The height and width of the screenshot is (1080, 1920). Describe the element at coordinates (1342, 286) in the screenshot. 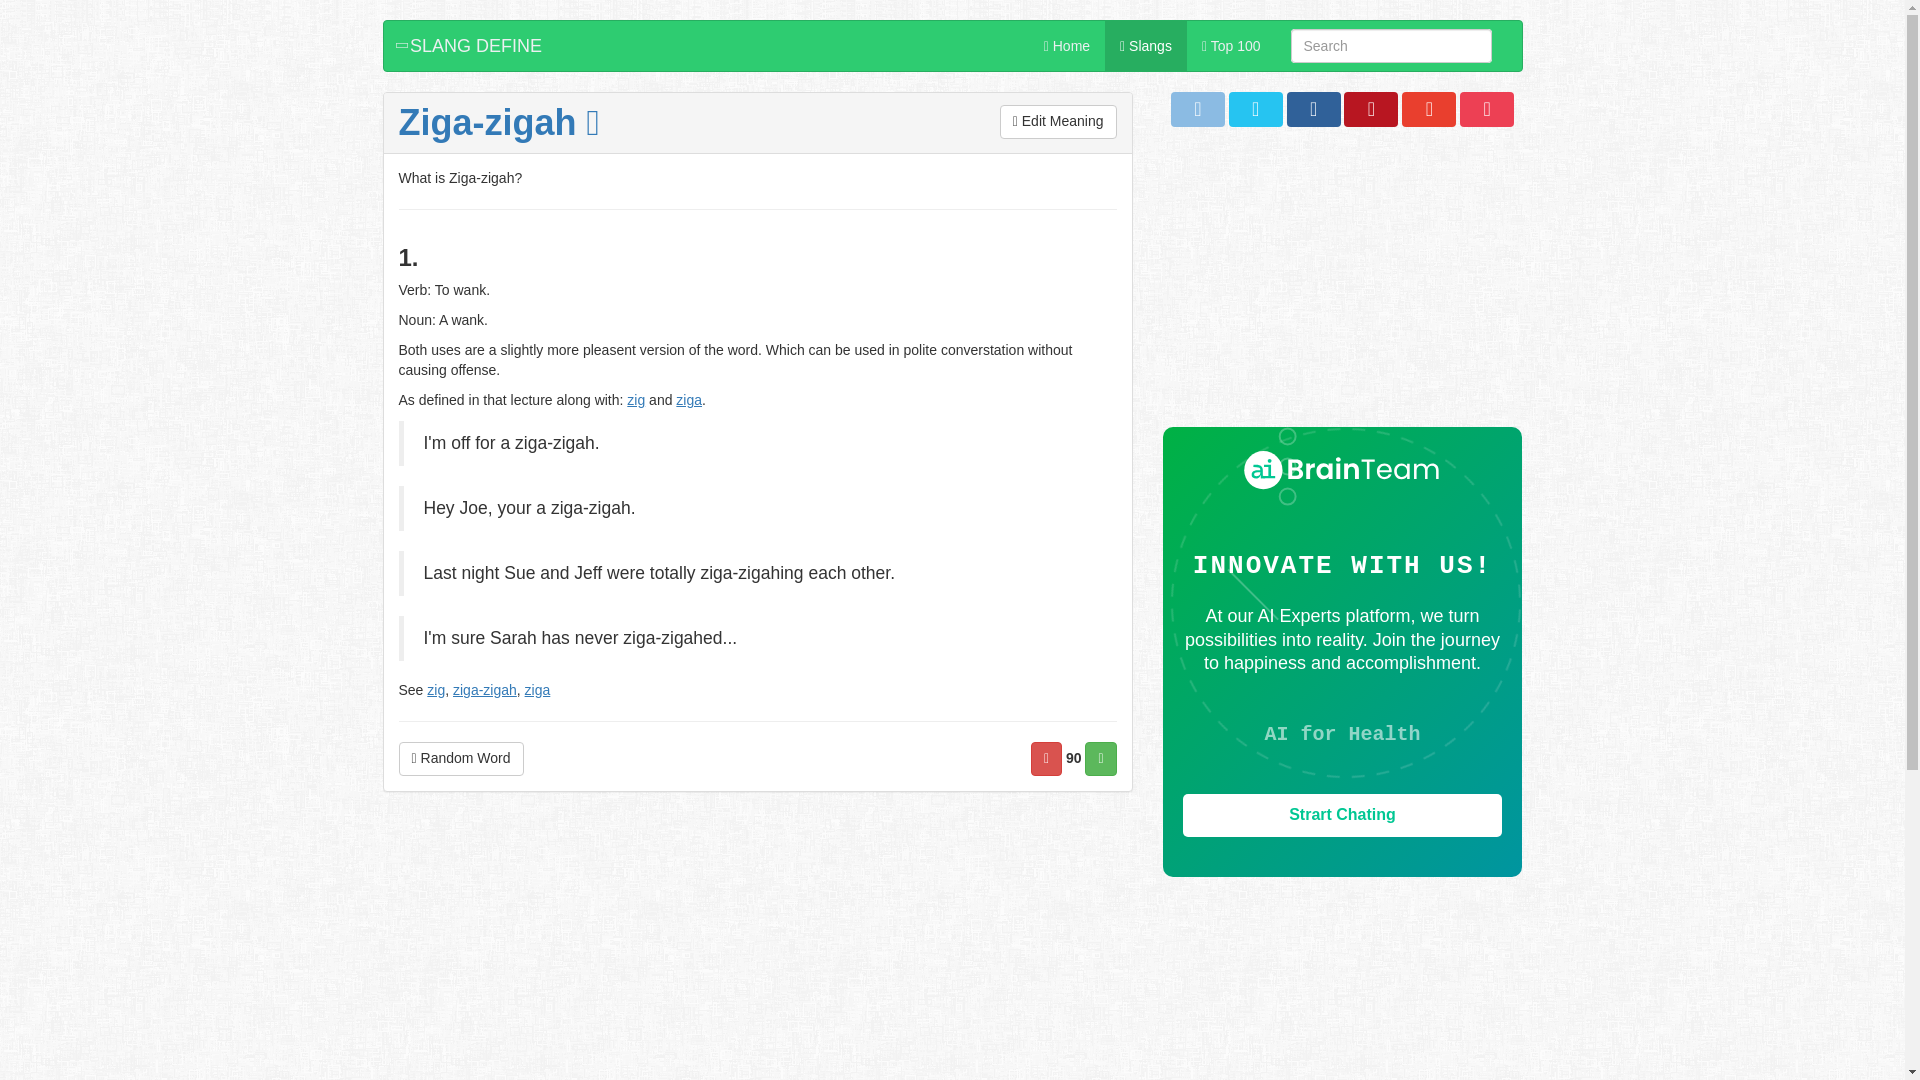

I see `Advertisement` at that location.